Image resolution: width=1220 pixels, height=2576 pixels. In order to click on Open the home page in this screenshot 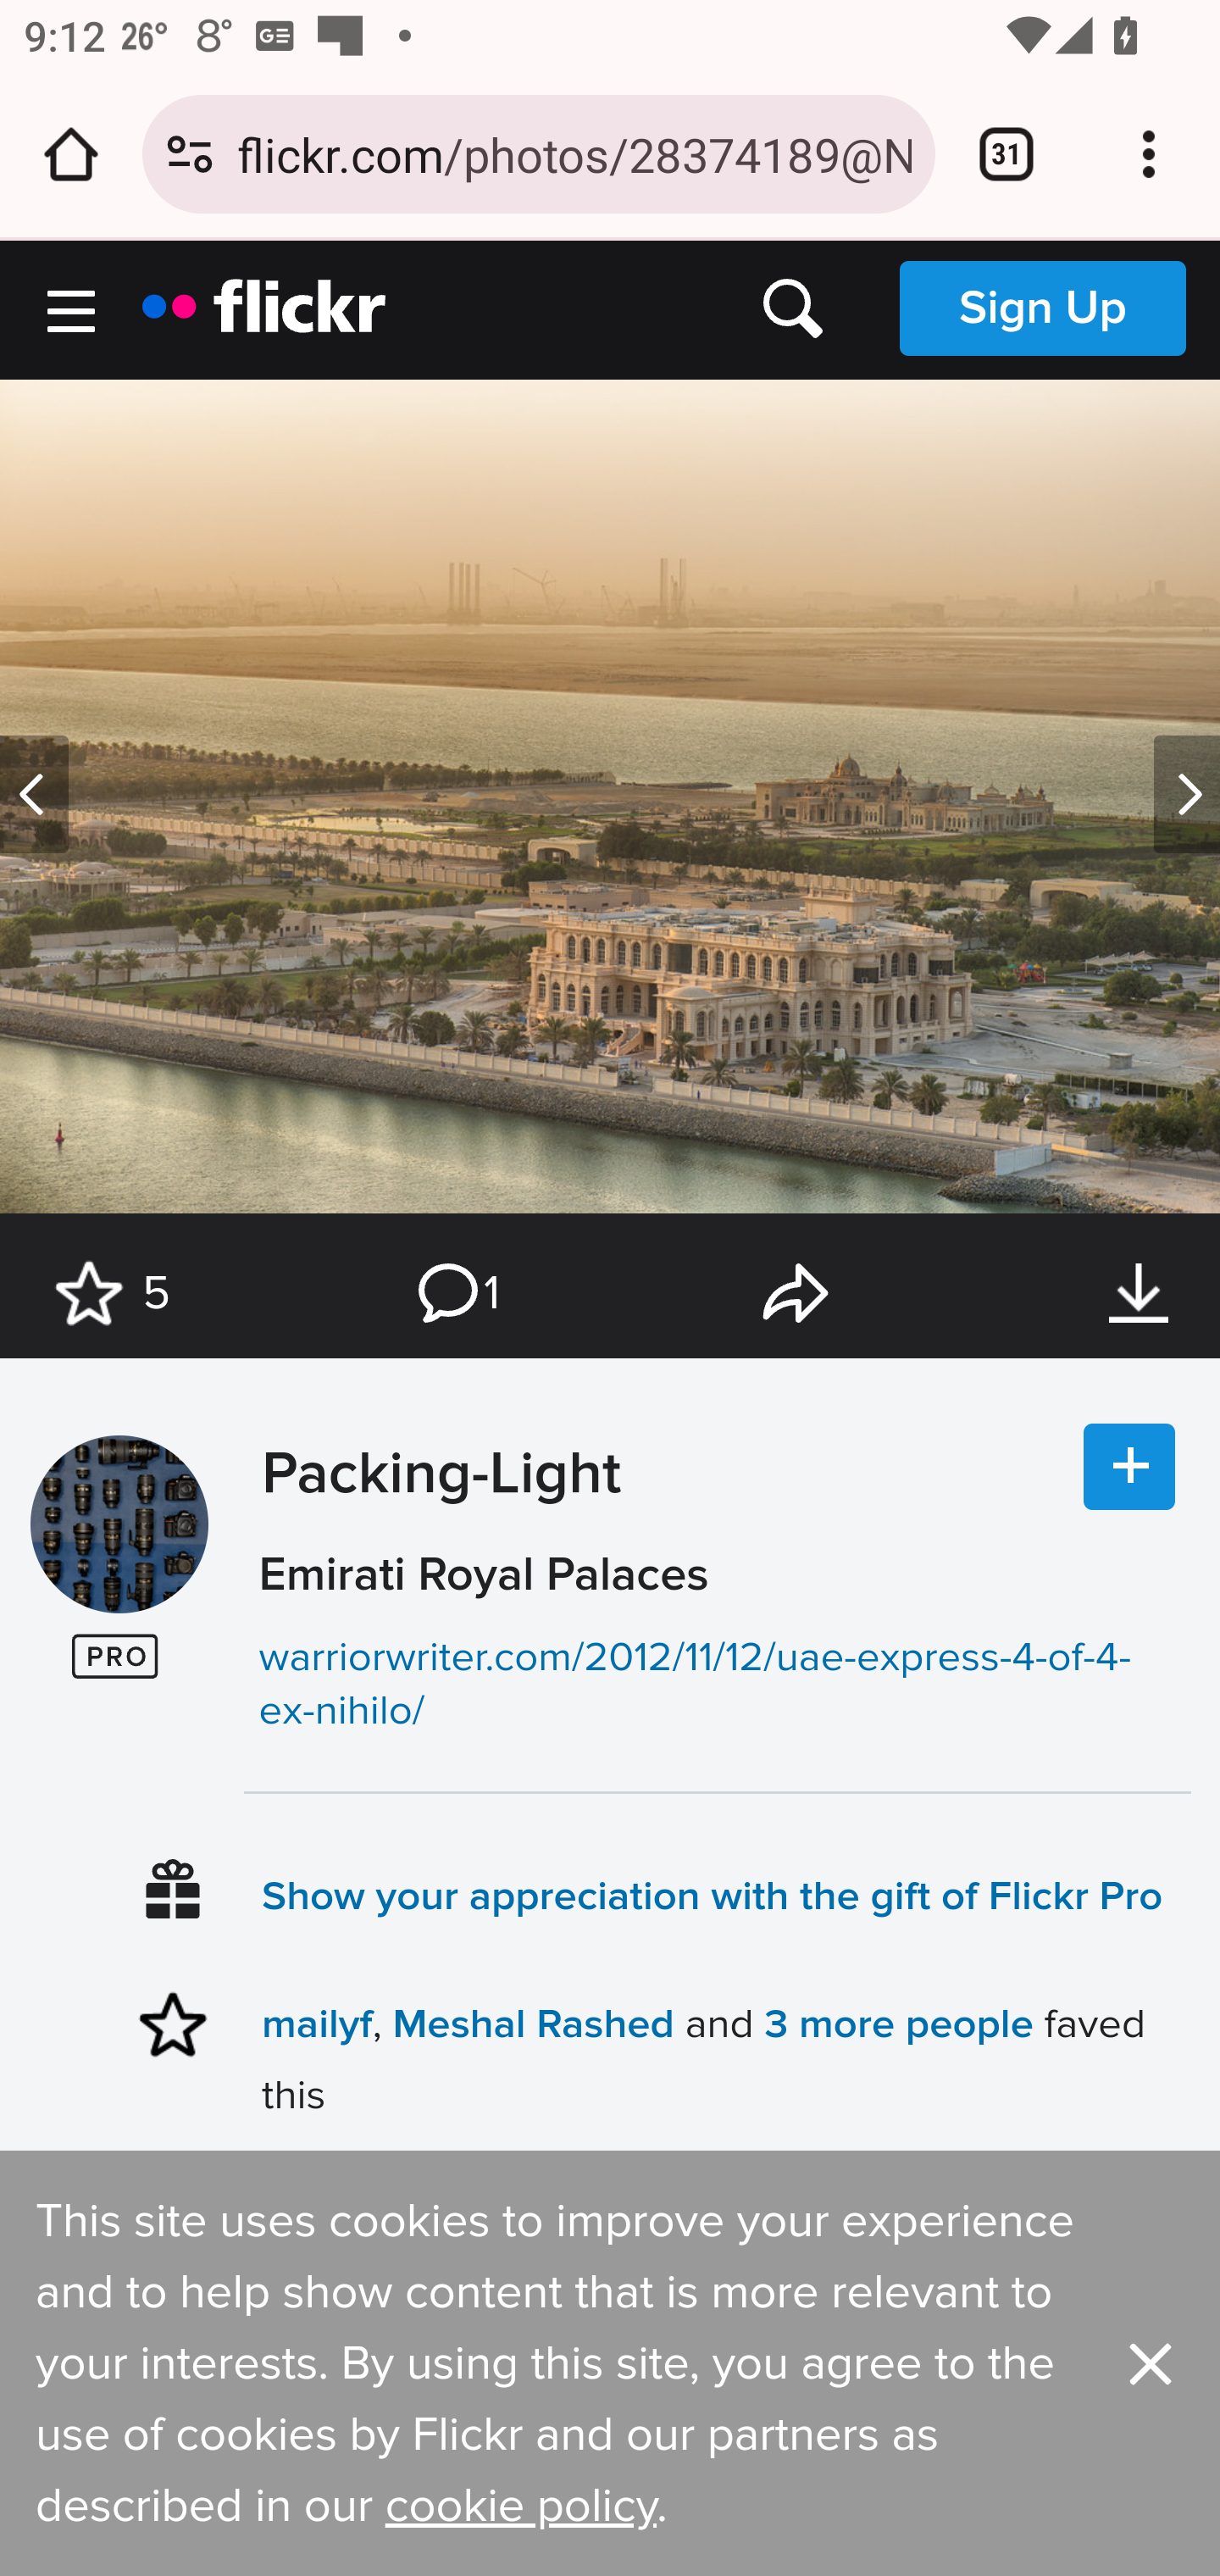, I will do `click(71, 154)`.